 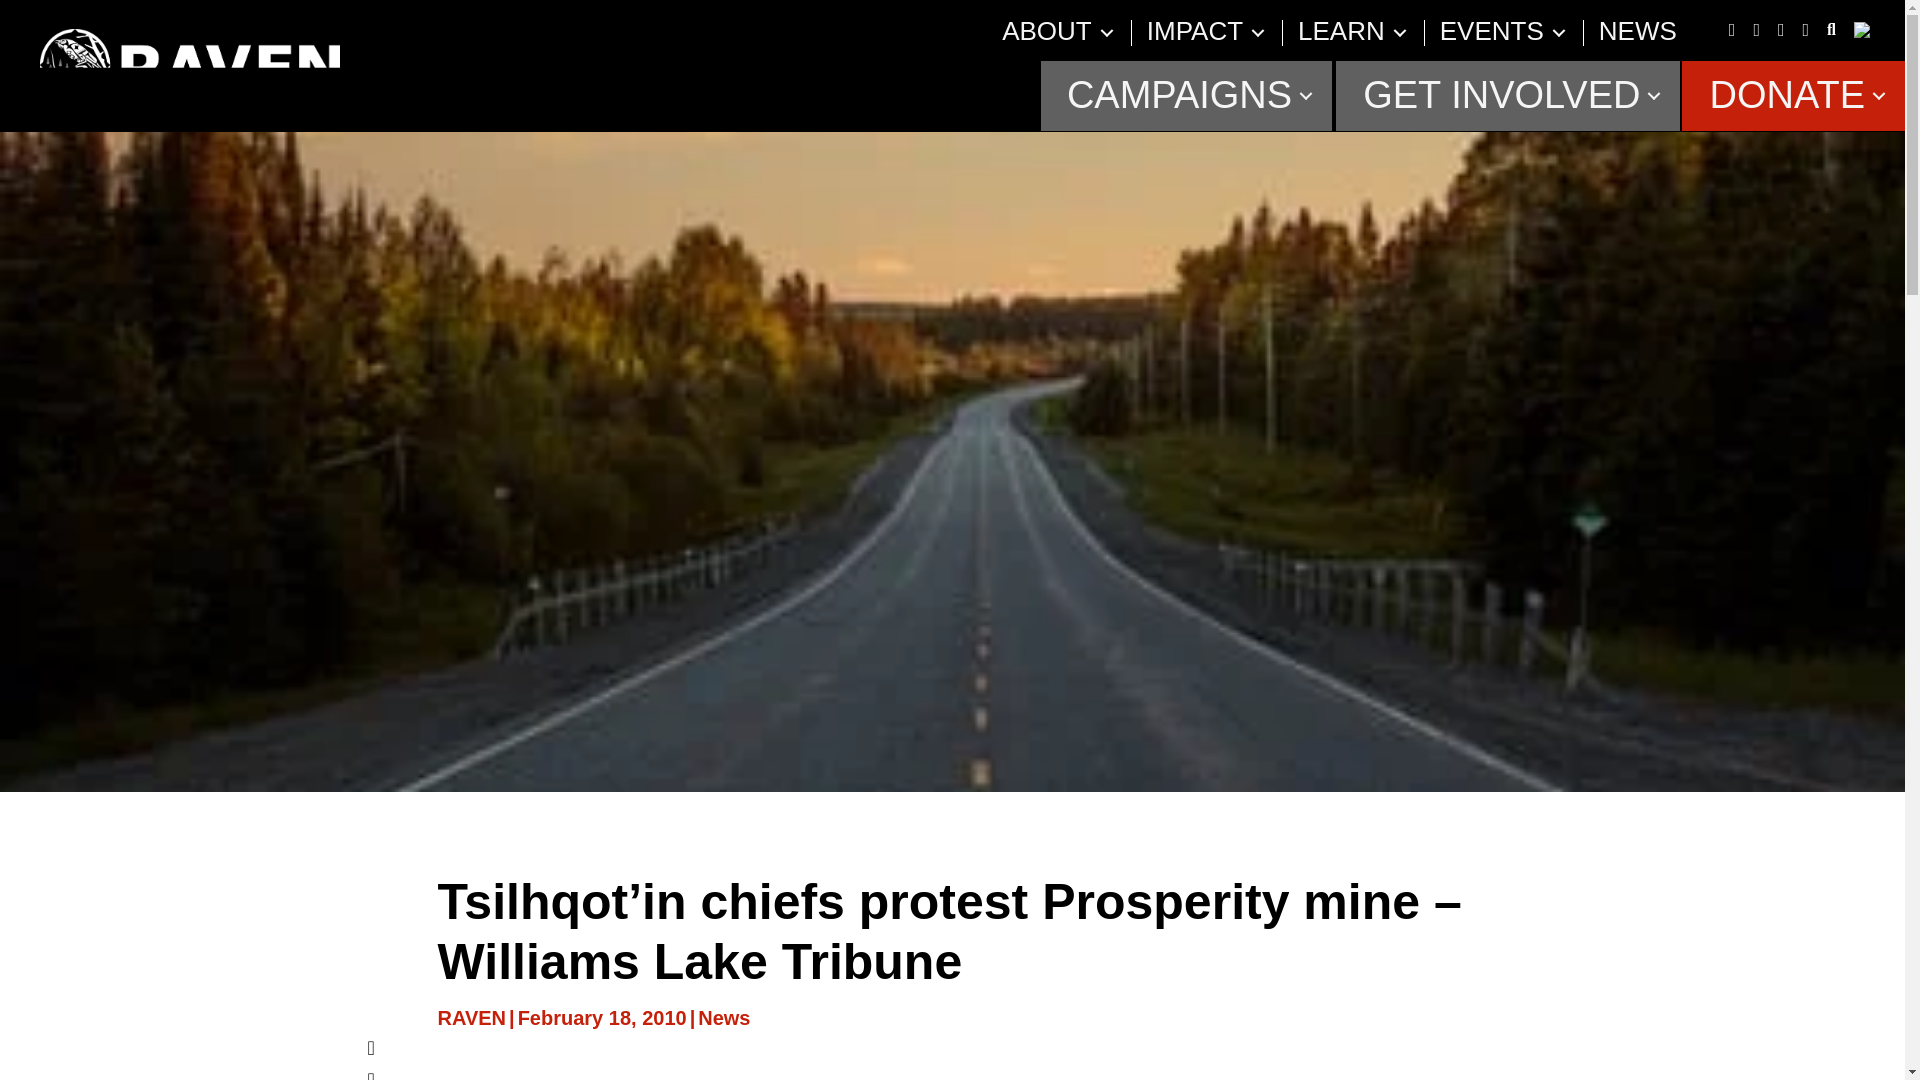 I want to click on ABOUT, so click(x=1046, y=32).